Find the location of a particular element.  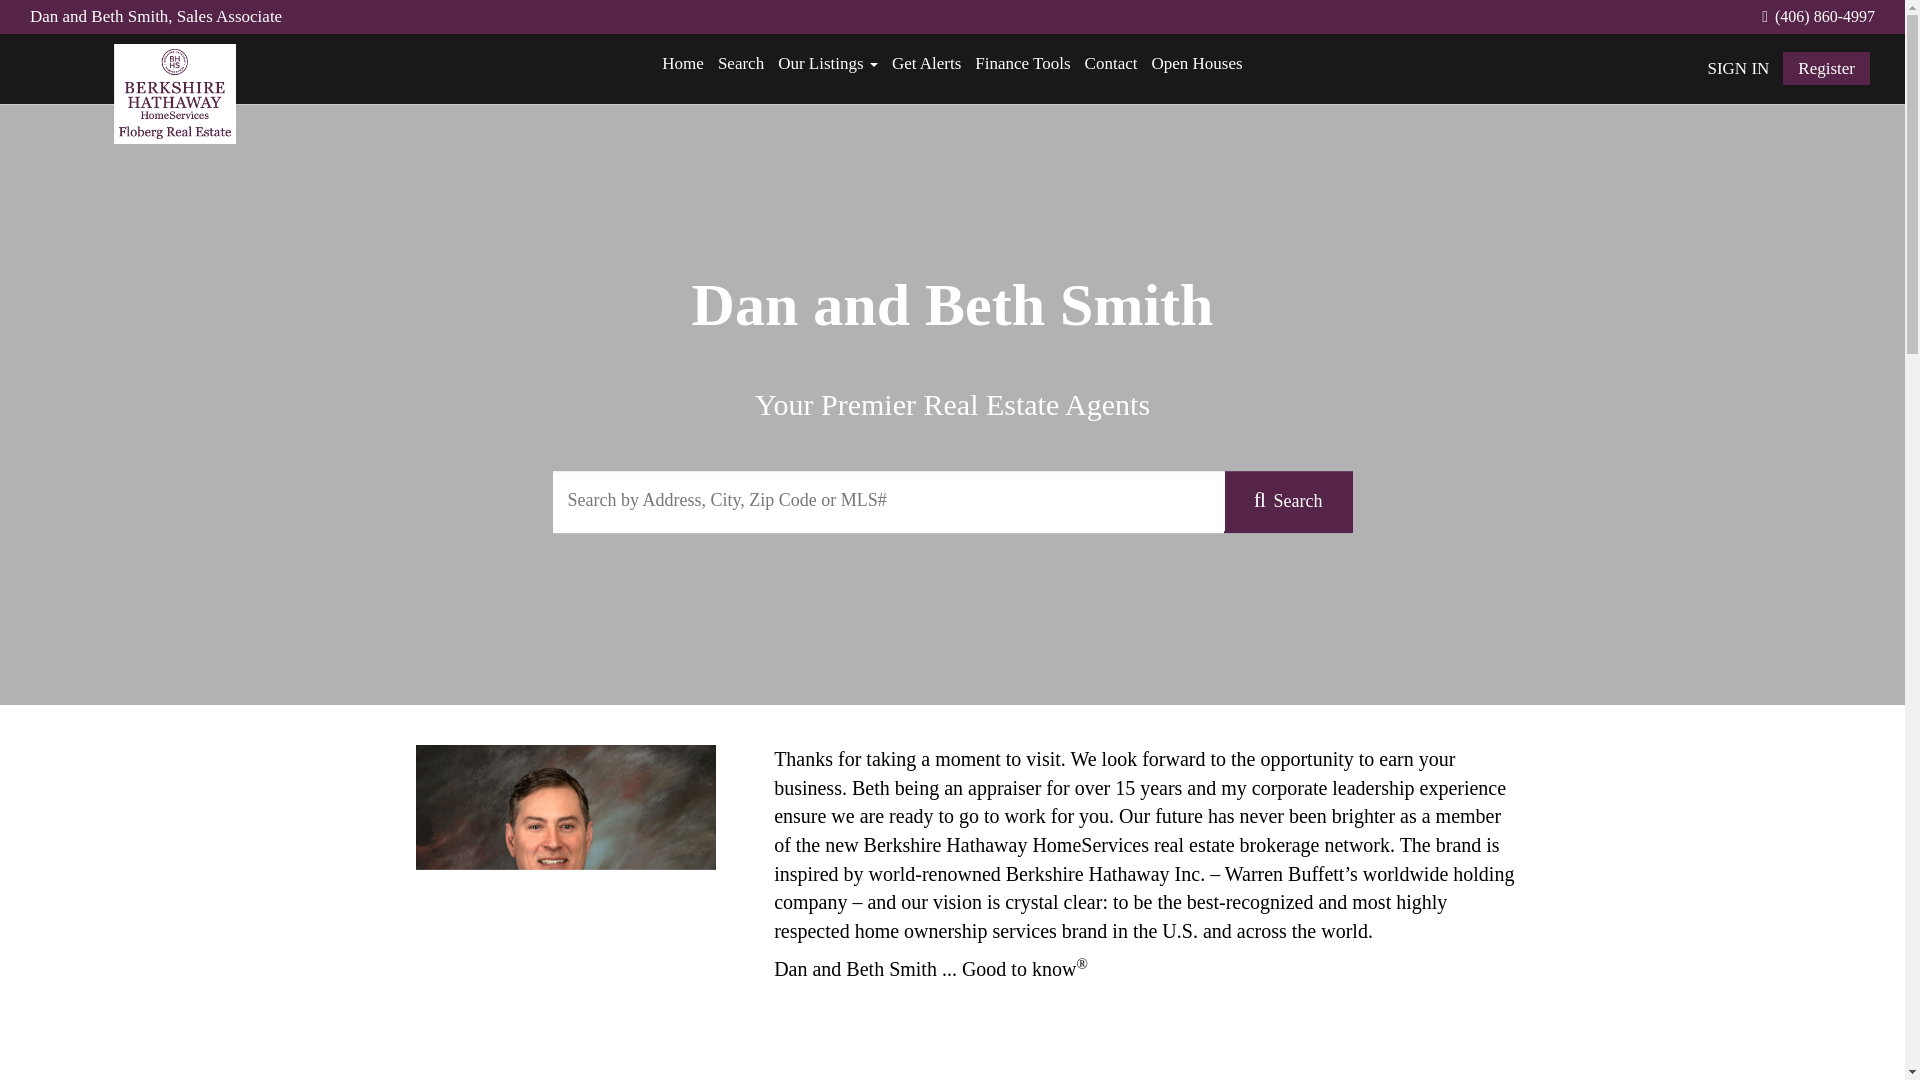

Find the perfect home, schedule showing times and more! is located at coordinates (828, 64).